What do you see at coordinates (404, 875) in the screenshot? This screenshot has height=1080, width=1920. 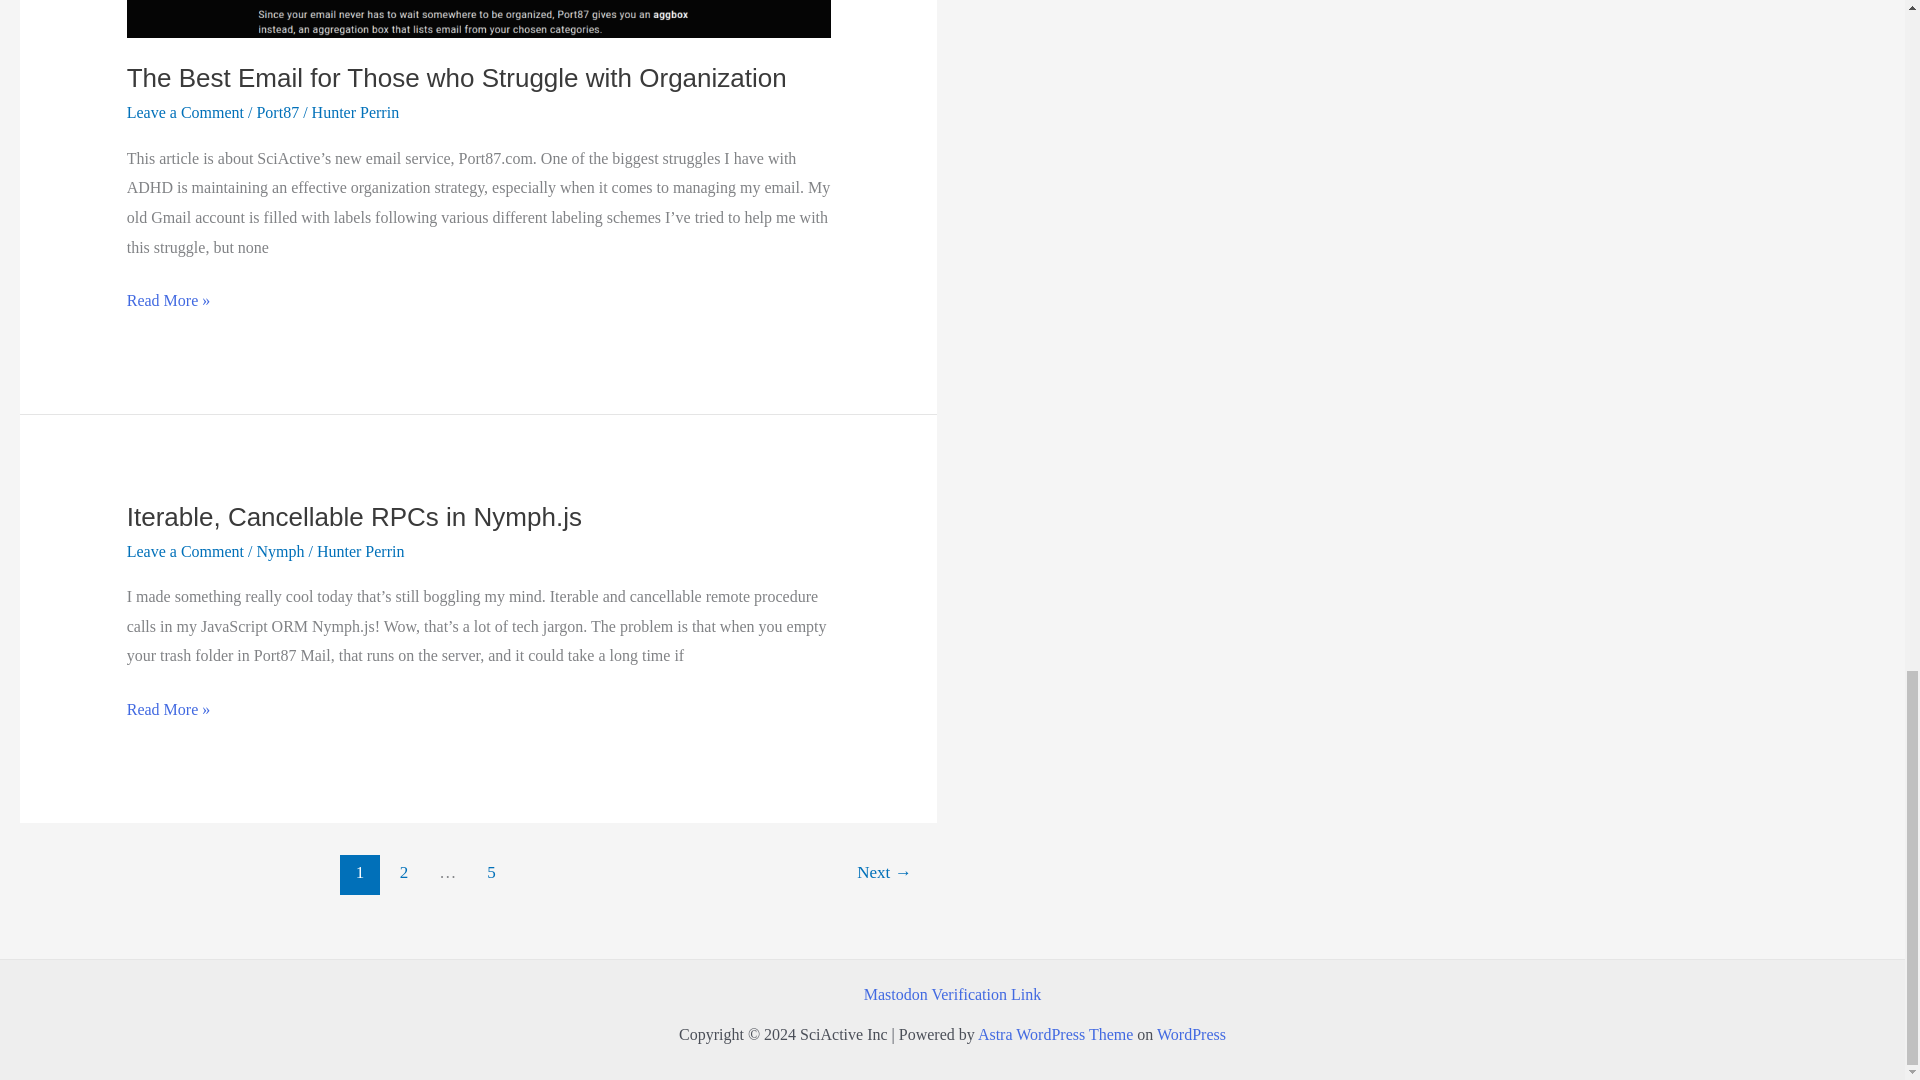 I see `2` at bounding box center [404, 875].